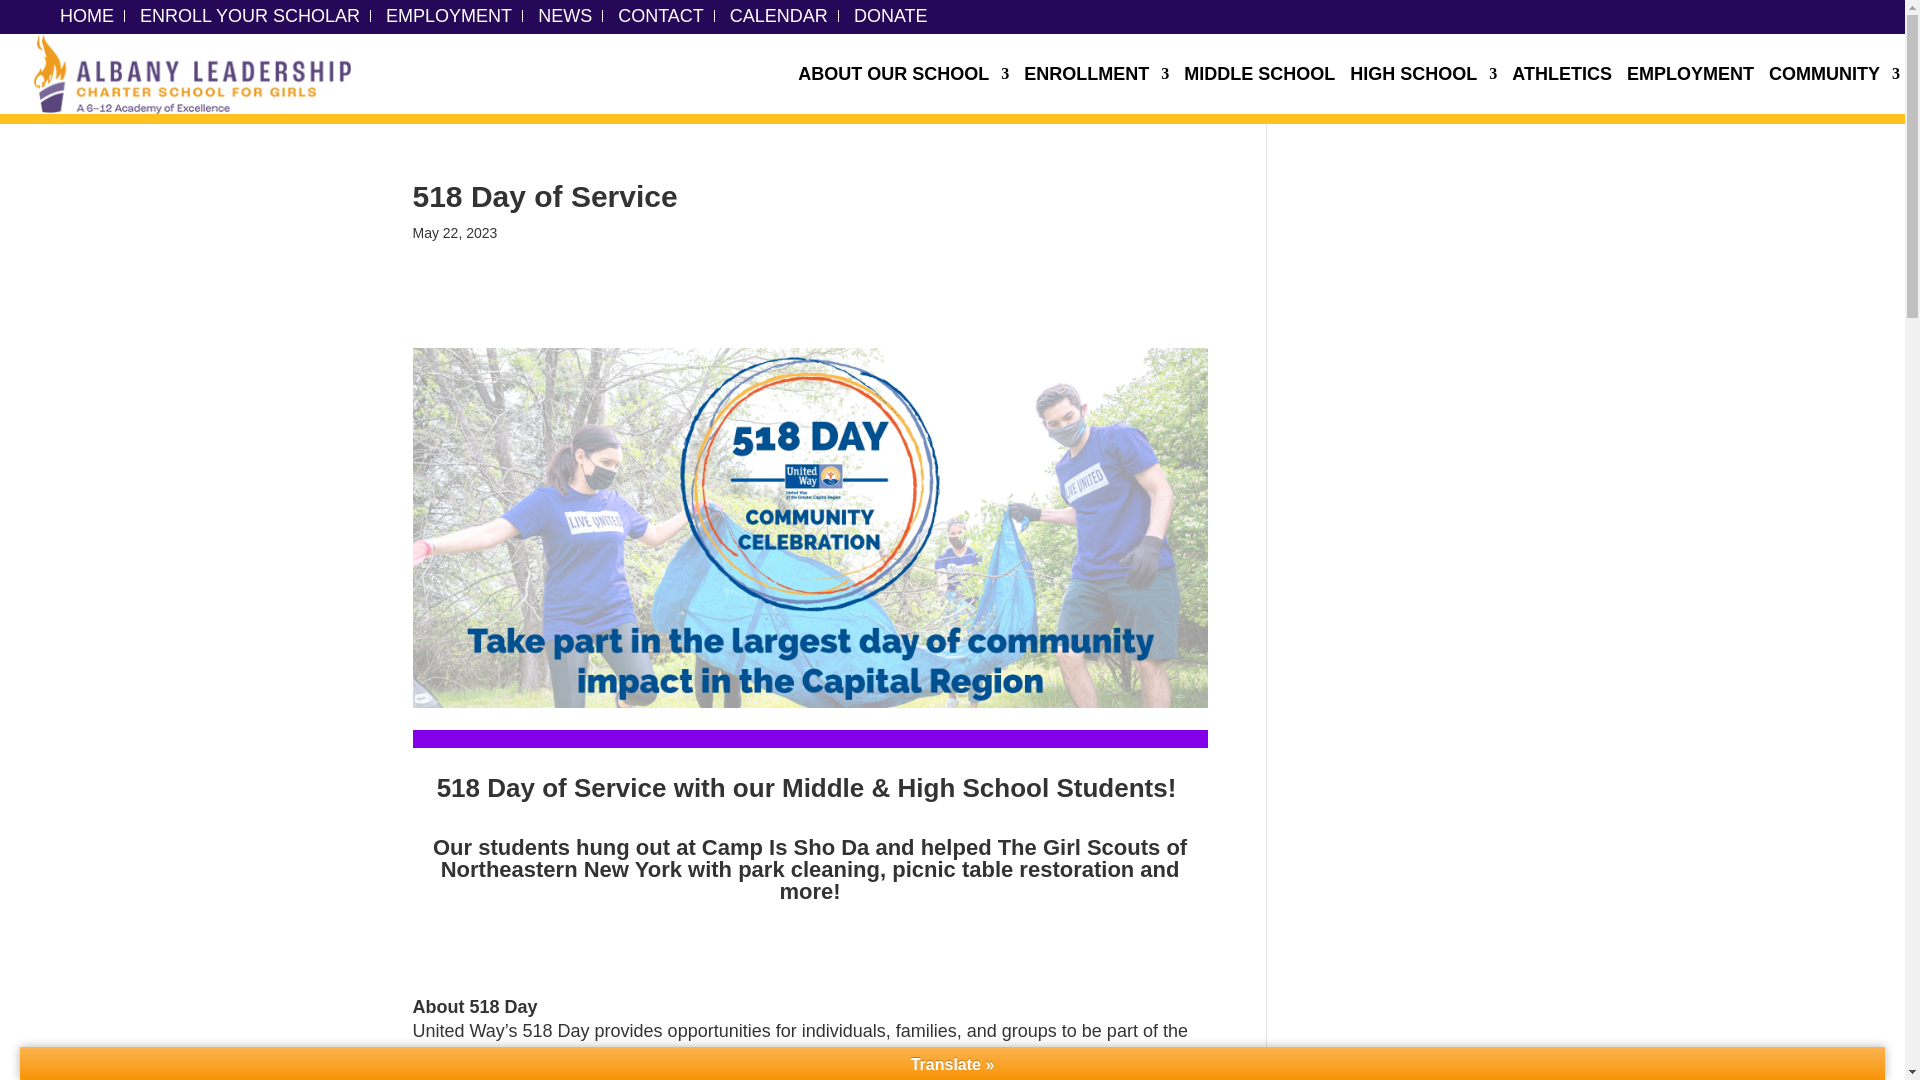  Describe the element at coordinates (1423, 90) in the screenshot. I see `HIGH SCHOOL` at that location.